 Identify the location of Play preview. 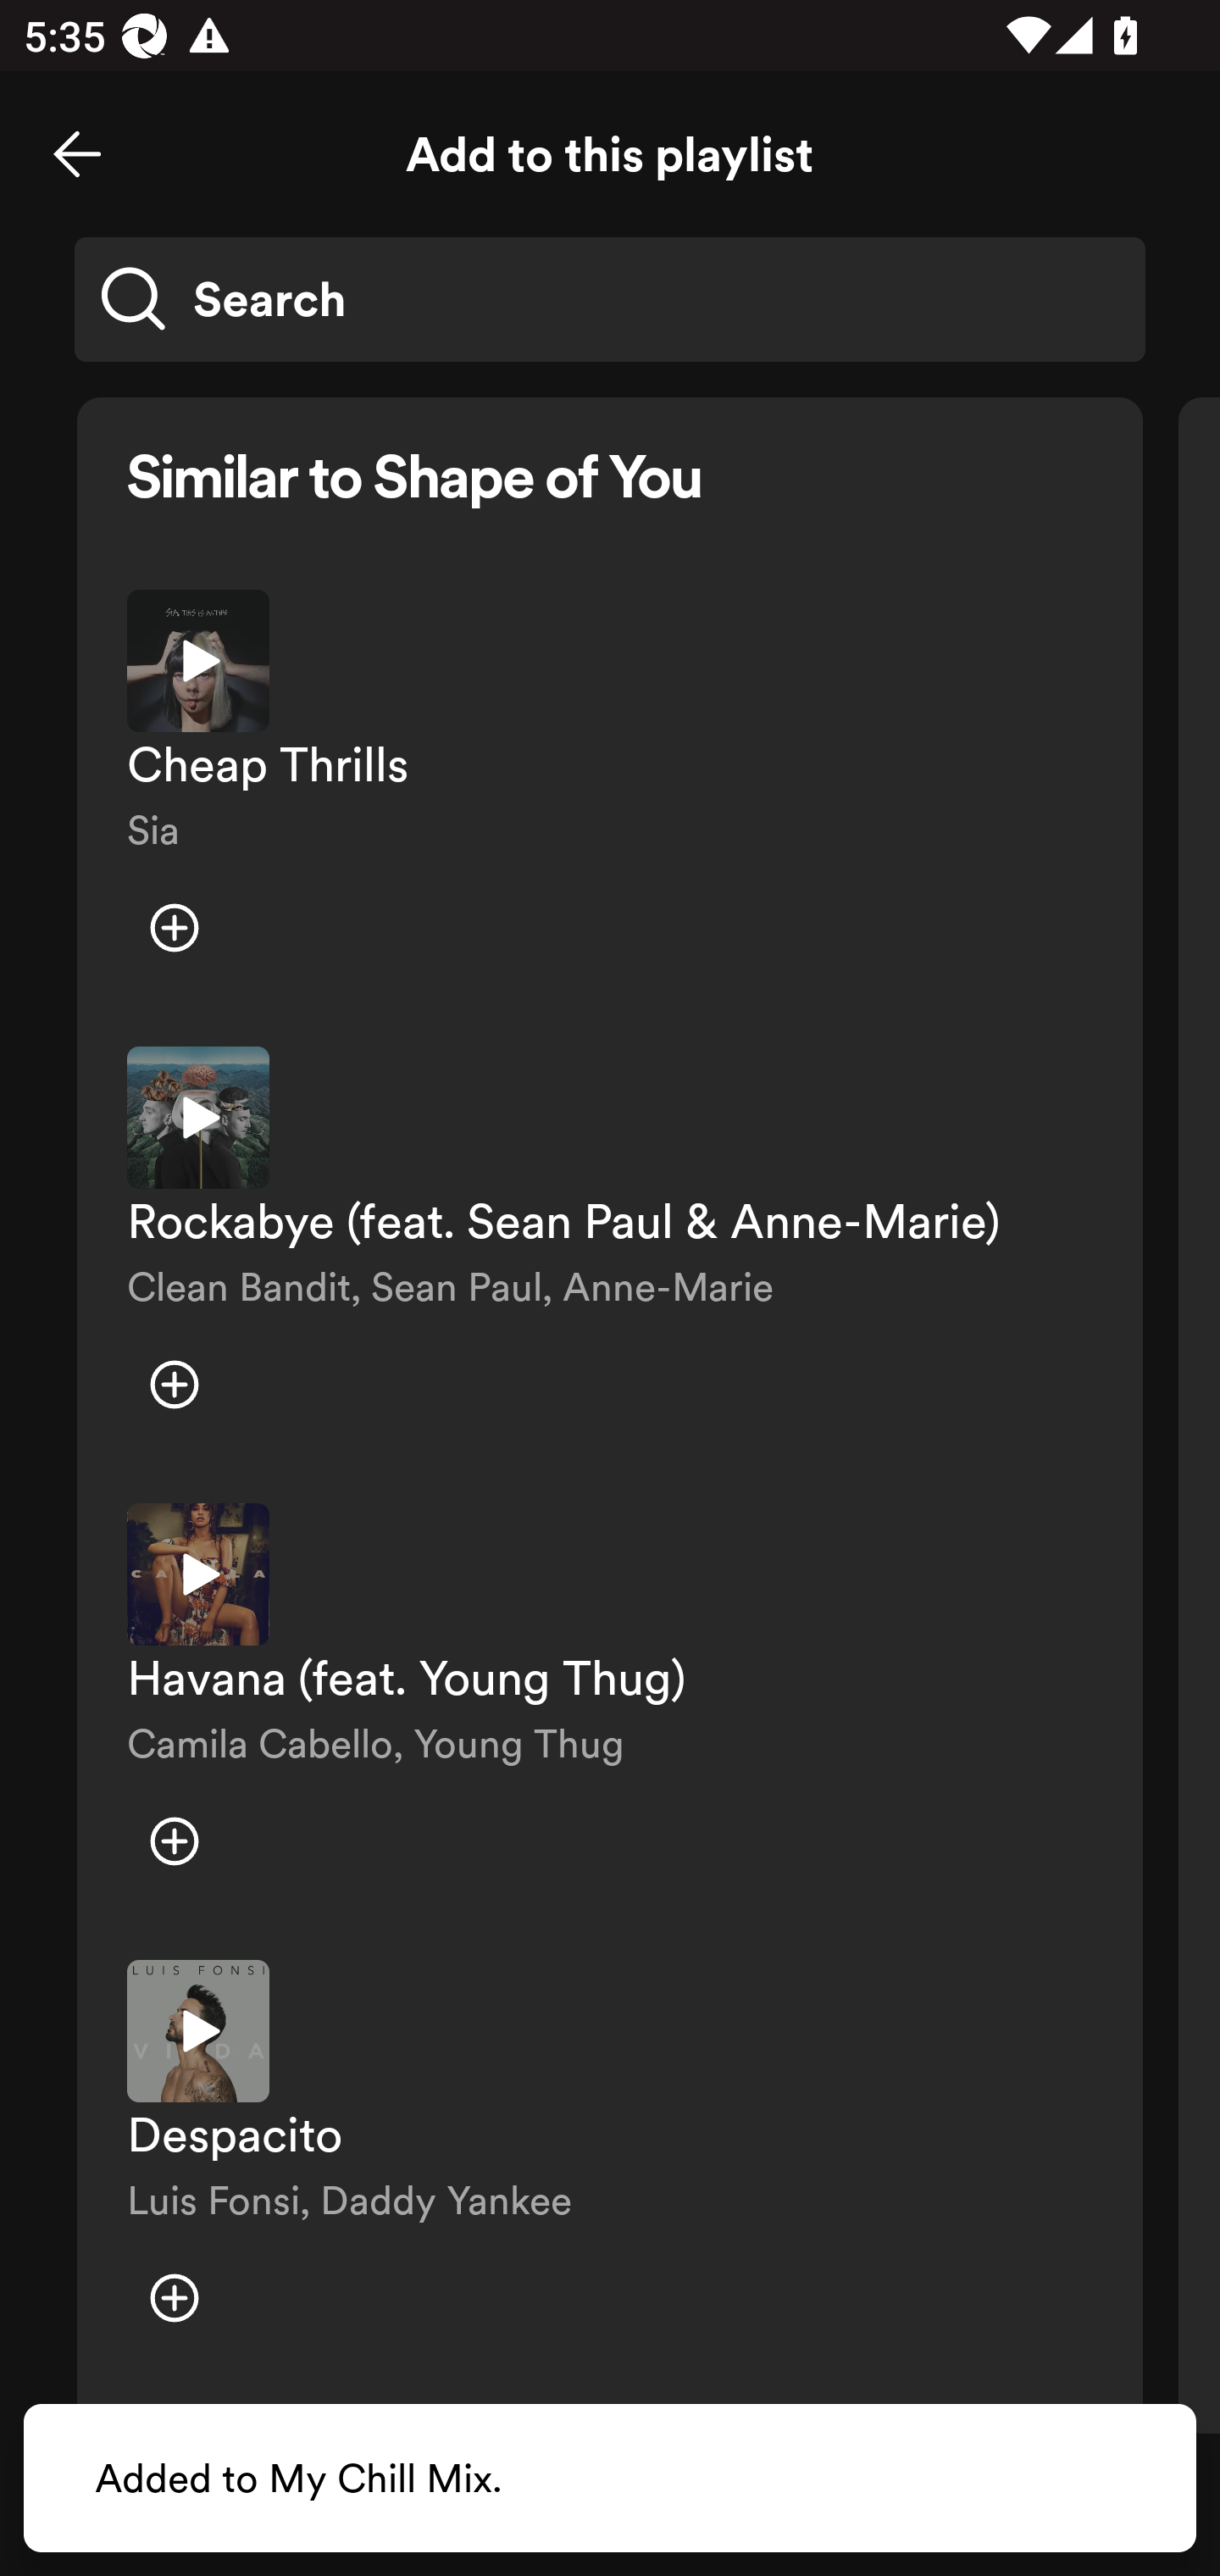
(198, 661).